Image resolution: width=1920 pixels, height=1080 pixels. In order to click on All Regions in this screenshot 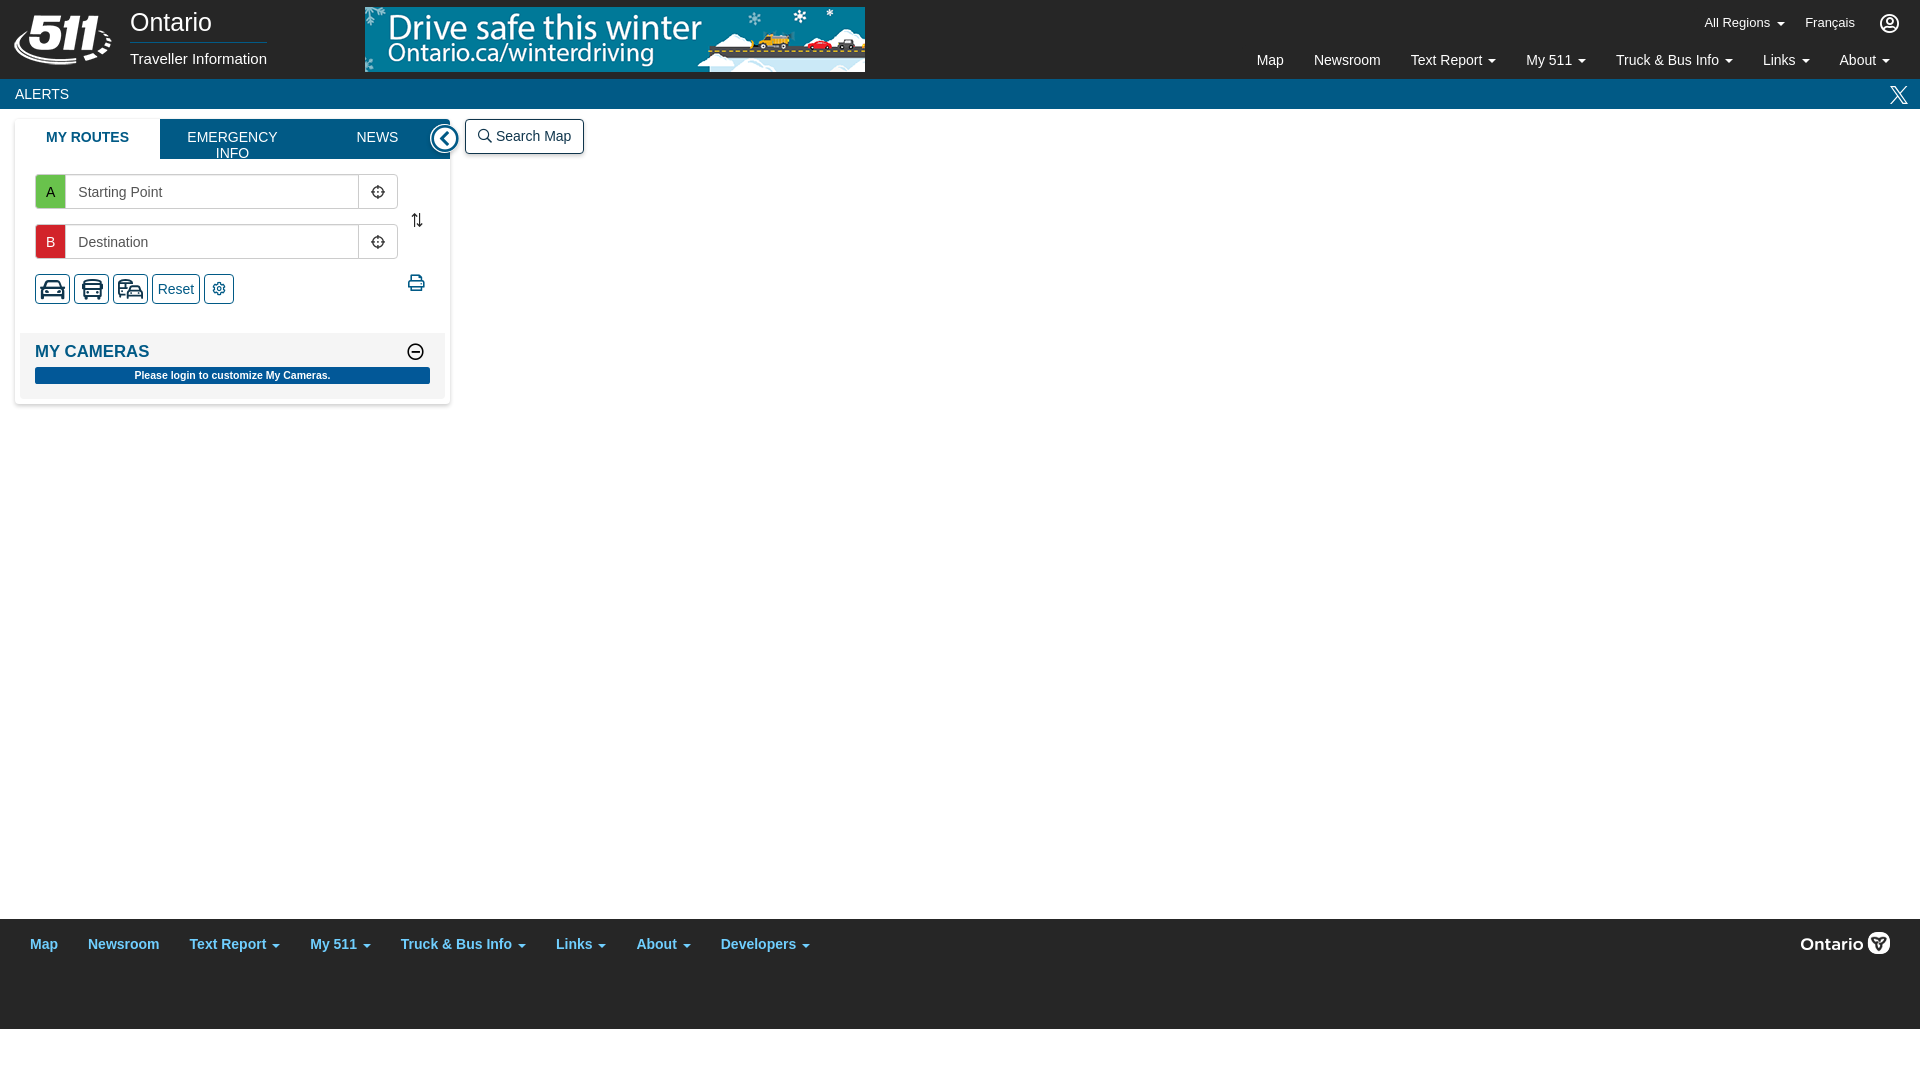, I will do `click(1744, 26)`.